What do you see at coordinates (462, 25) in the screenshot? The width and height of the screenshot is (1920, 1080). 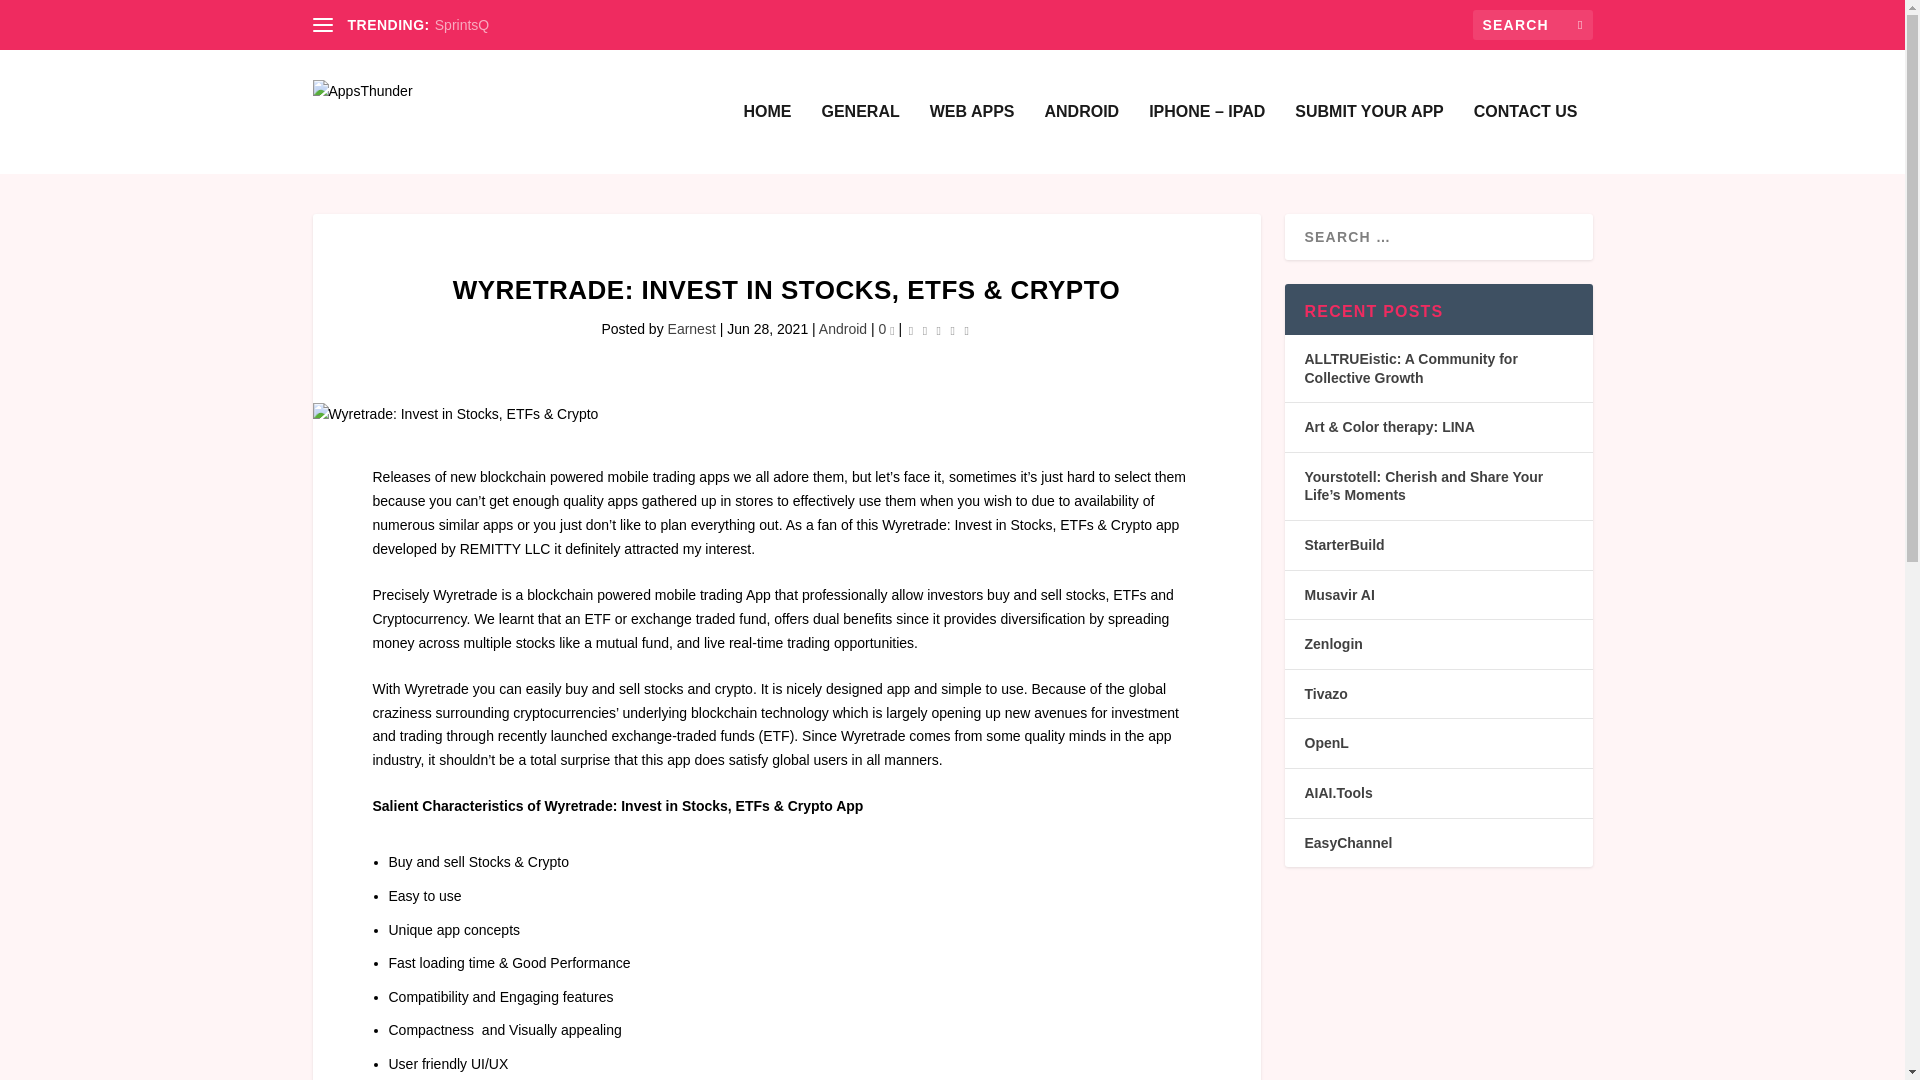 I see `SprintsQ` at bounding box center [462, 25].